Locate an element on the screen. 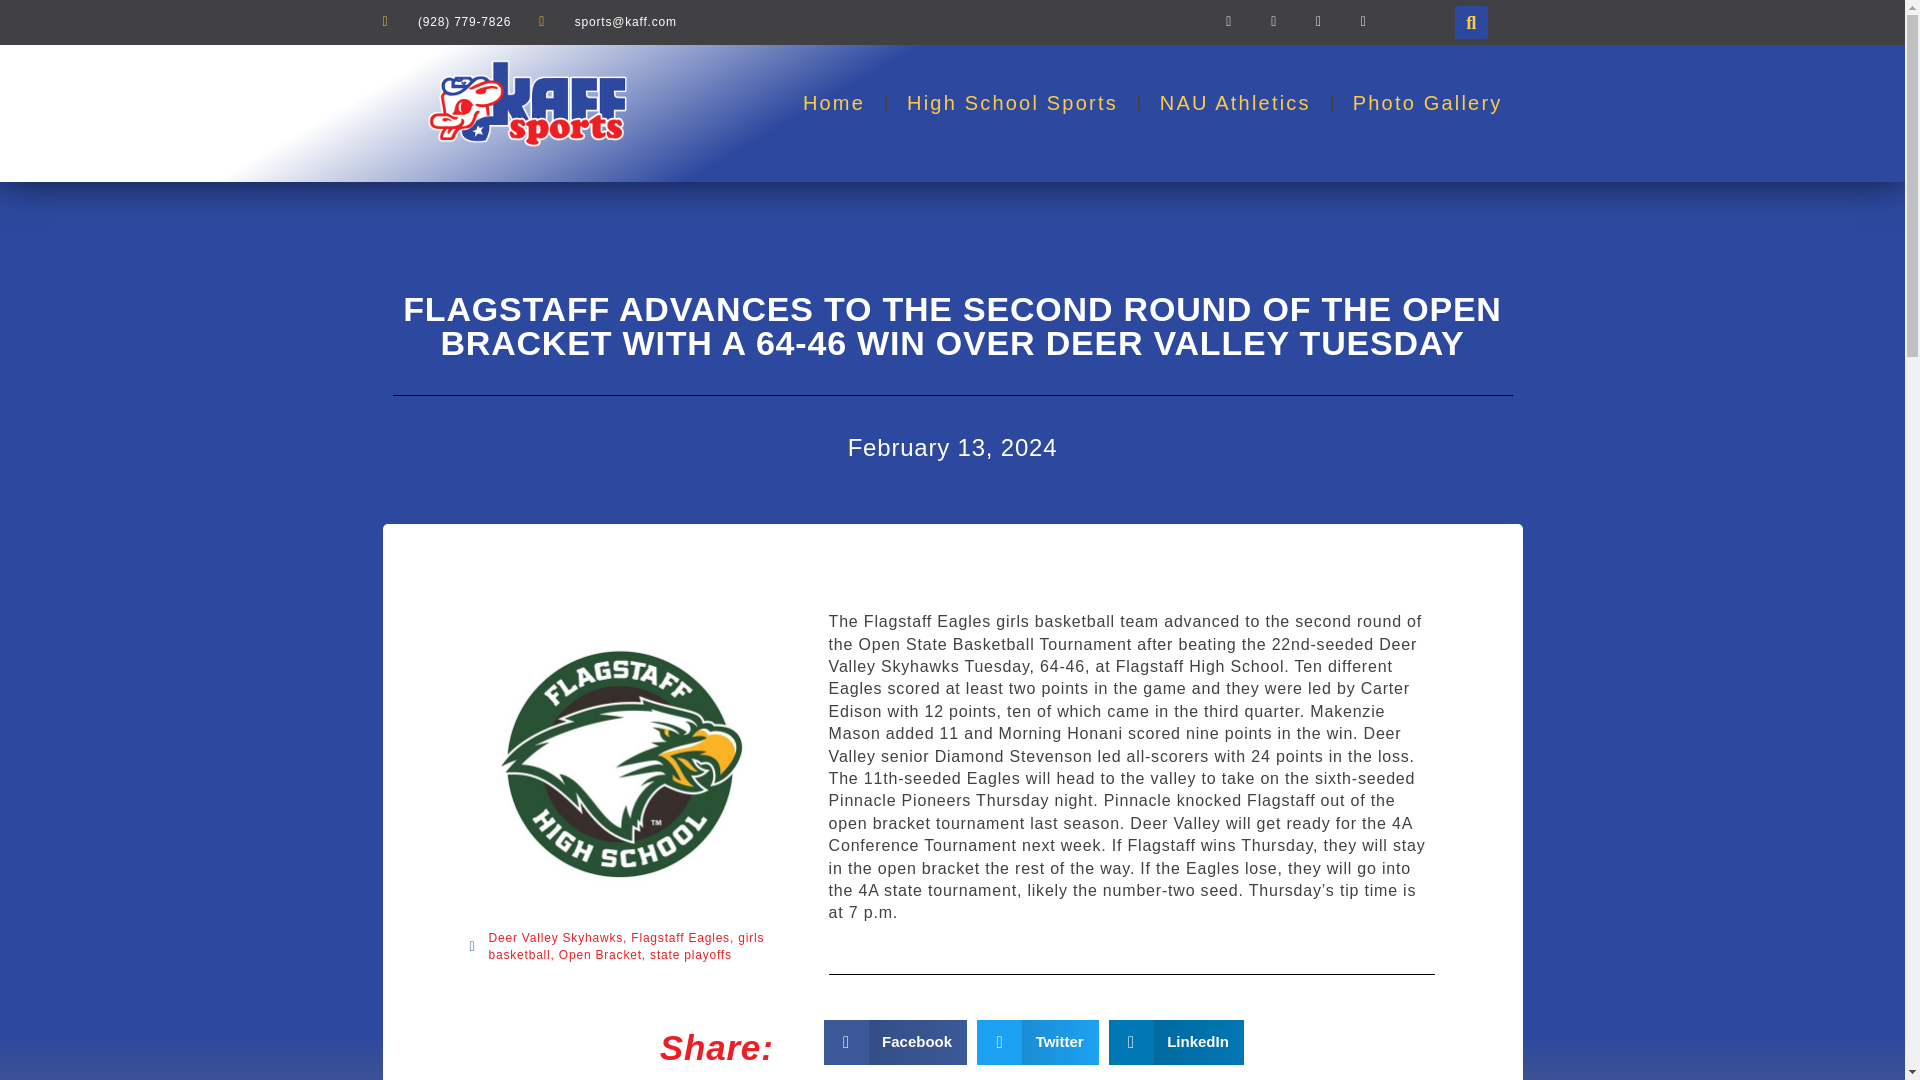 The width and height of the screenshot is (1920, 1080). Flagstaff Eagles is located at coordinates (680, 938).